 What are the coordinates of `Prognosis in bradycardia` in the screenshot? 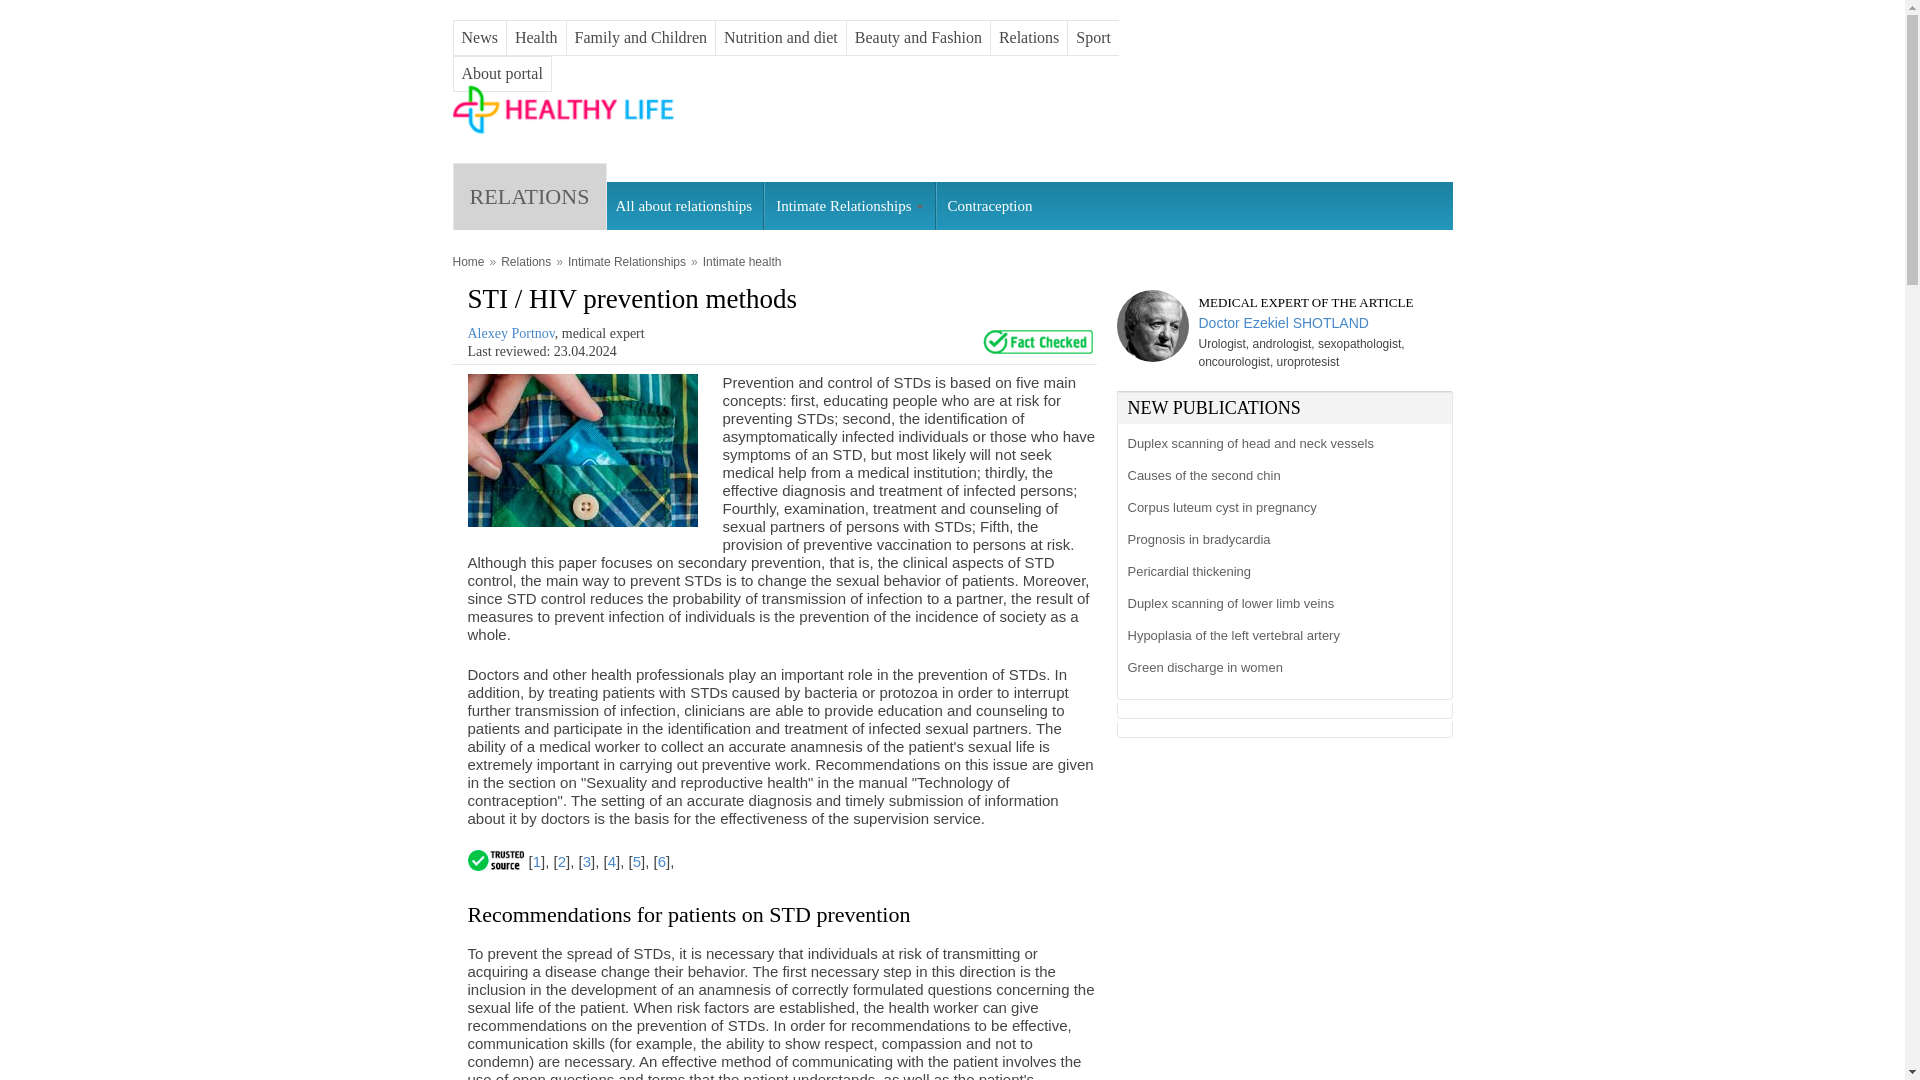 It's located at (1281, 540).